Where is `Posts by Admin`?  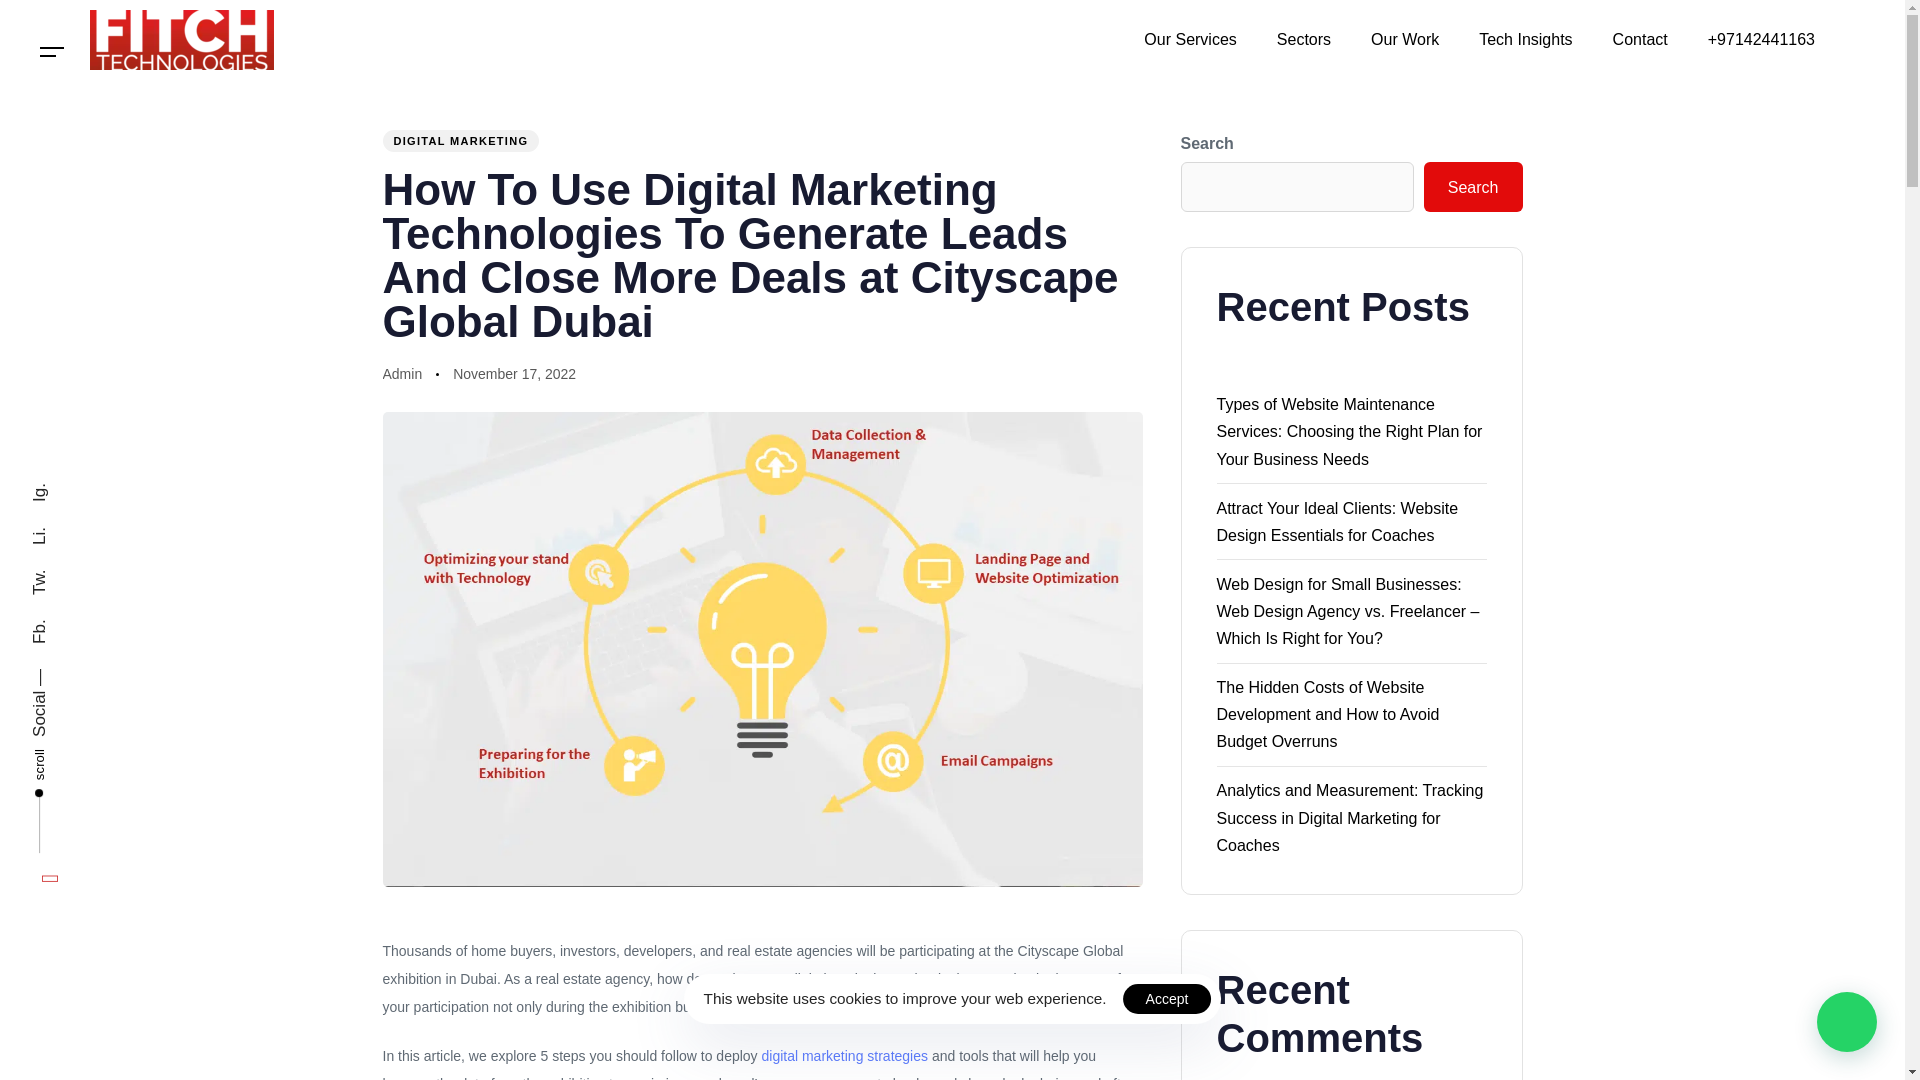
Posts by Admin is located at coordinates (402, 374).